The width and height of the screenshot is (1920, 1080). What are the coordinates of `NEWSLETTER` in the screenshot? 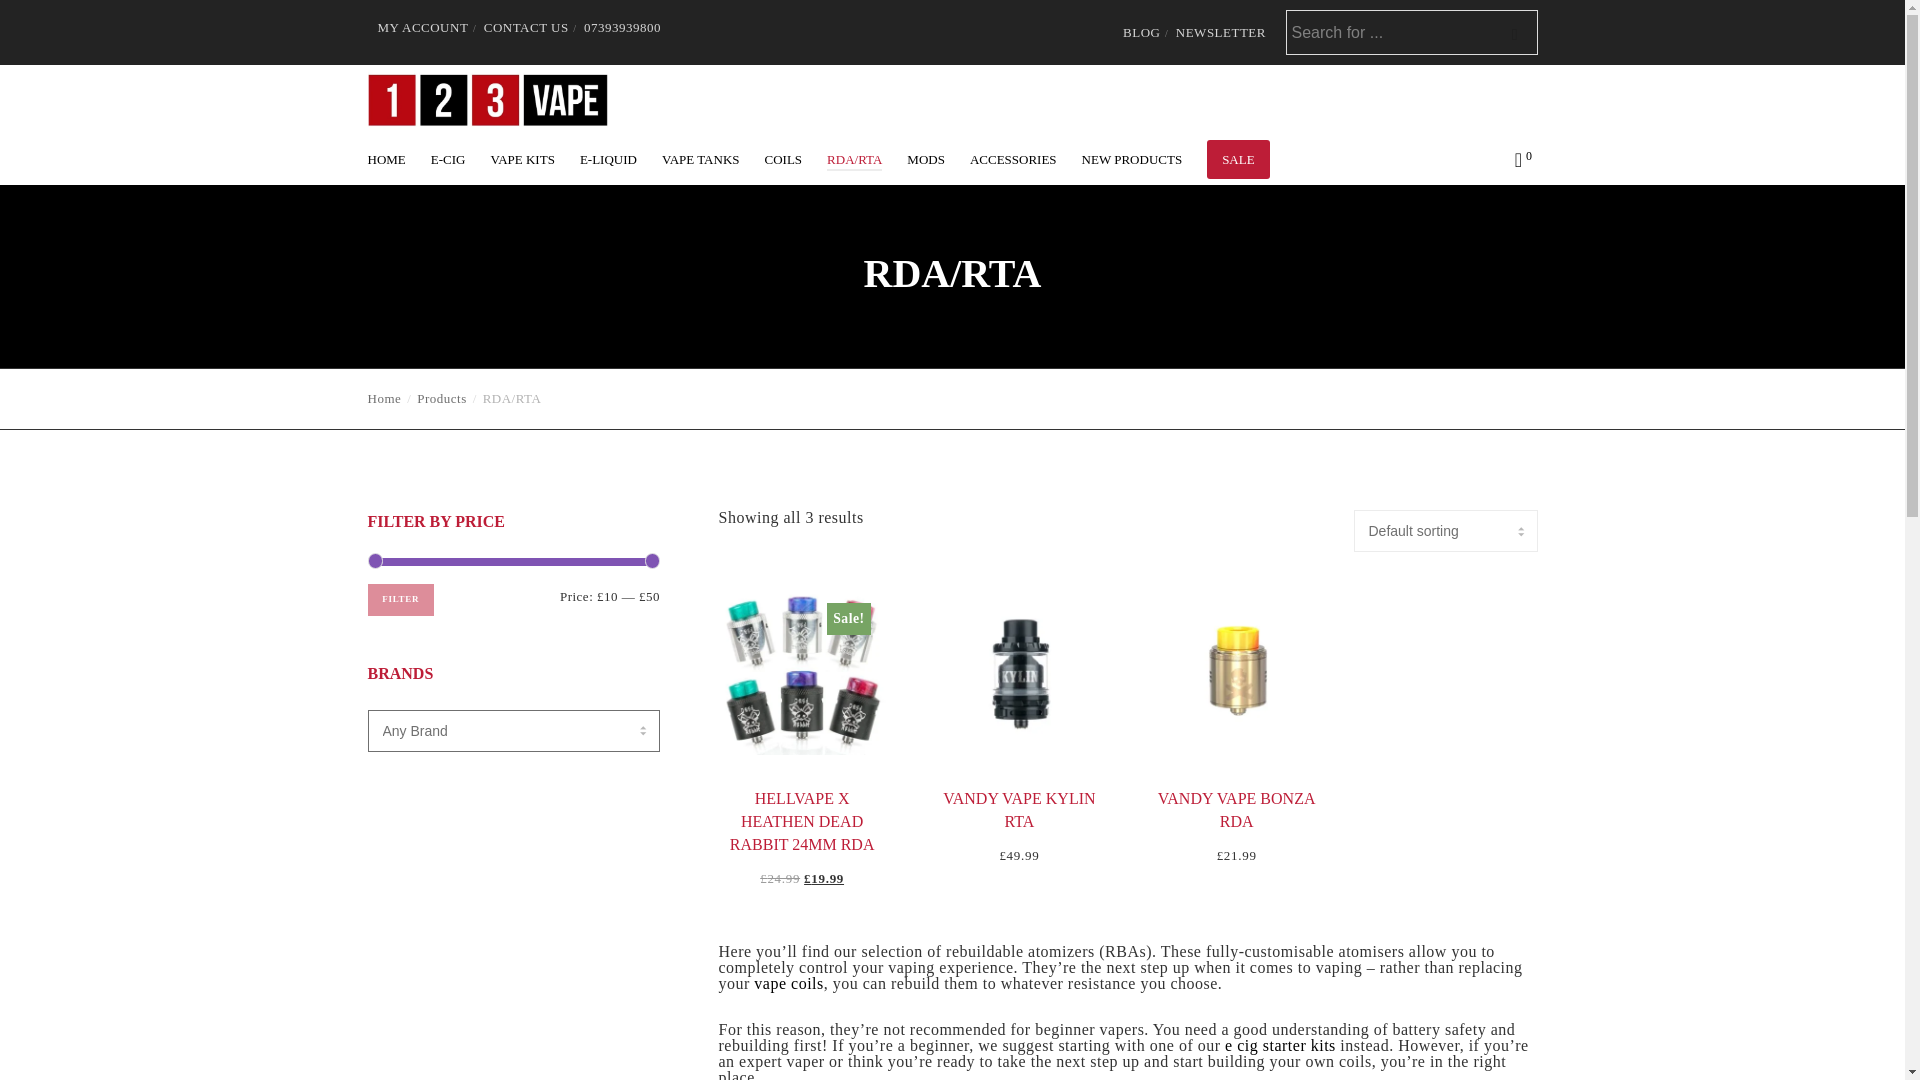 It's located at (1220, 30).